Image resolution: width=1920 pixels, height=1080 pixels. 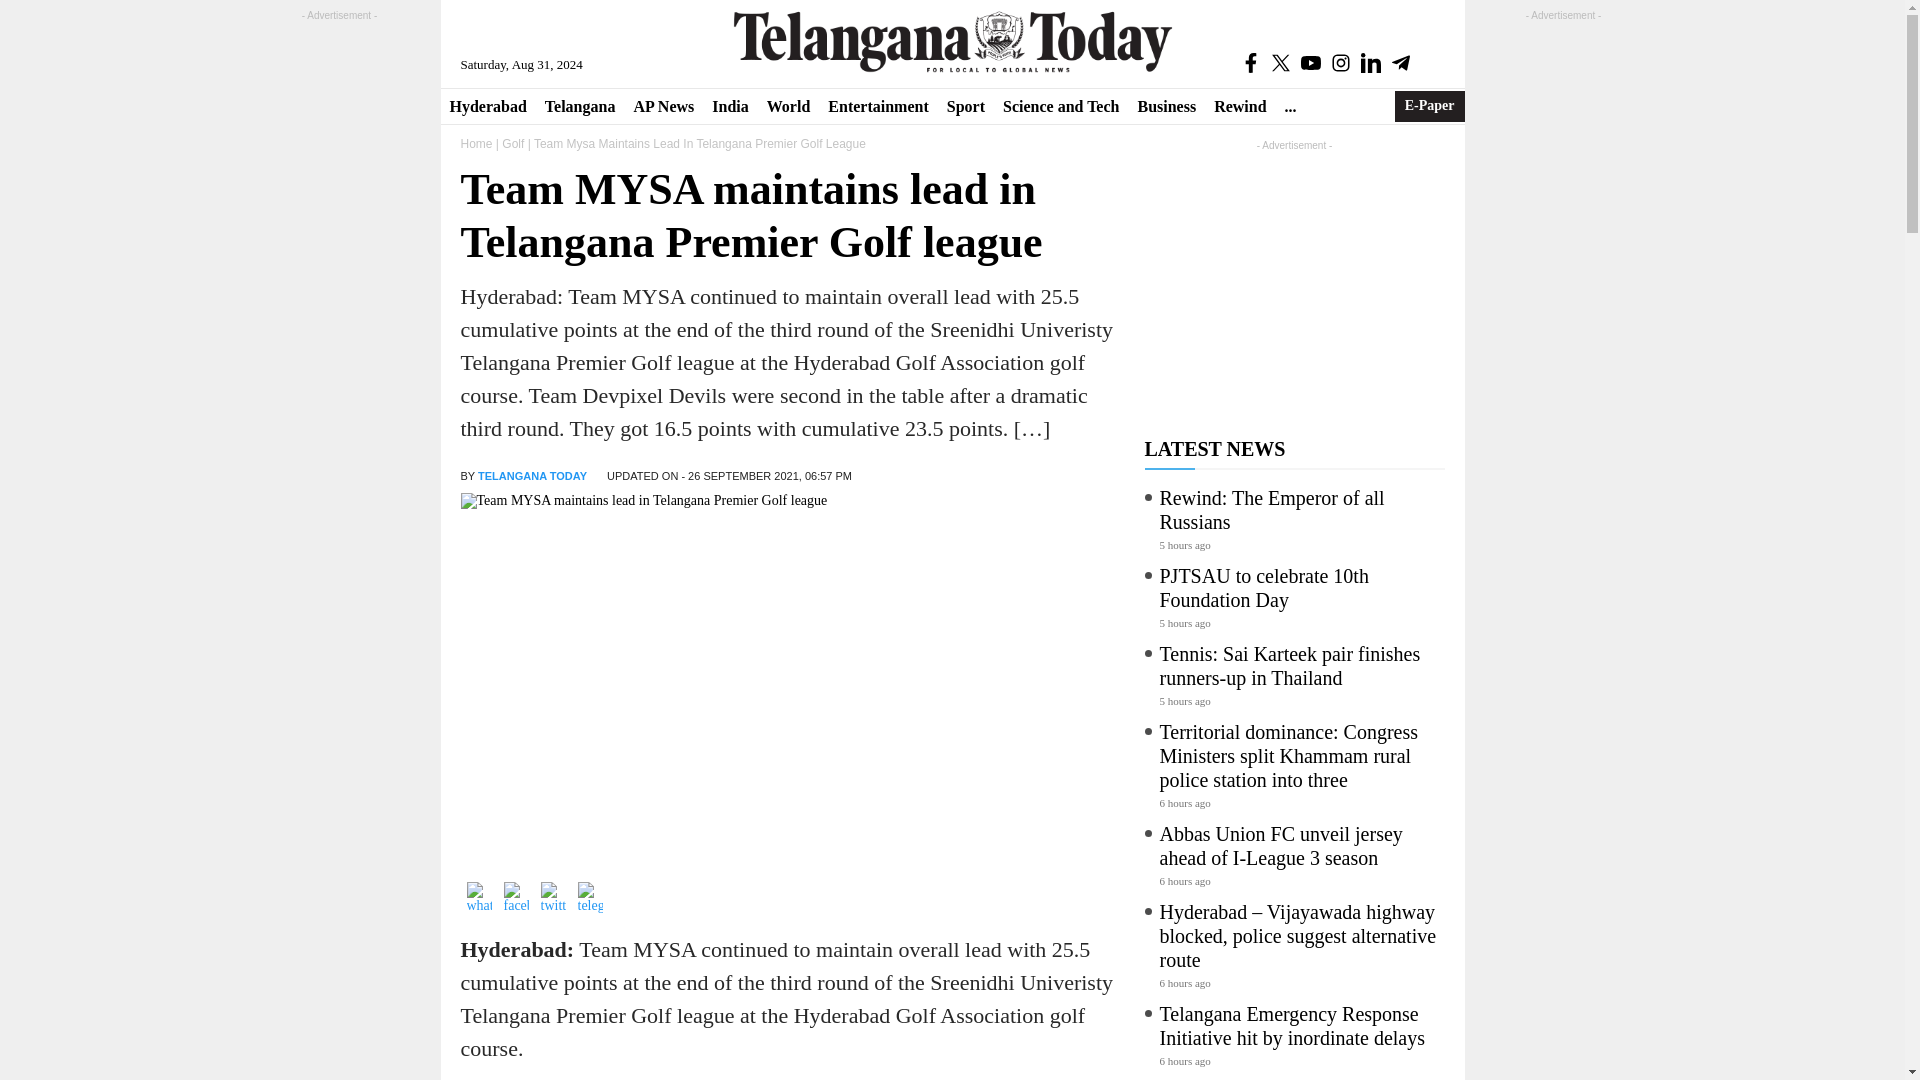 What do you see at coordinates (1061, 106) in the screenshot?
I see `Science and Tech` at bounding box center [1061, 106].